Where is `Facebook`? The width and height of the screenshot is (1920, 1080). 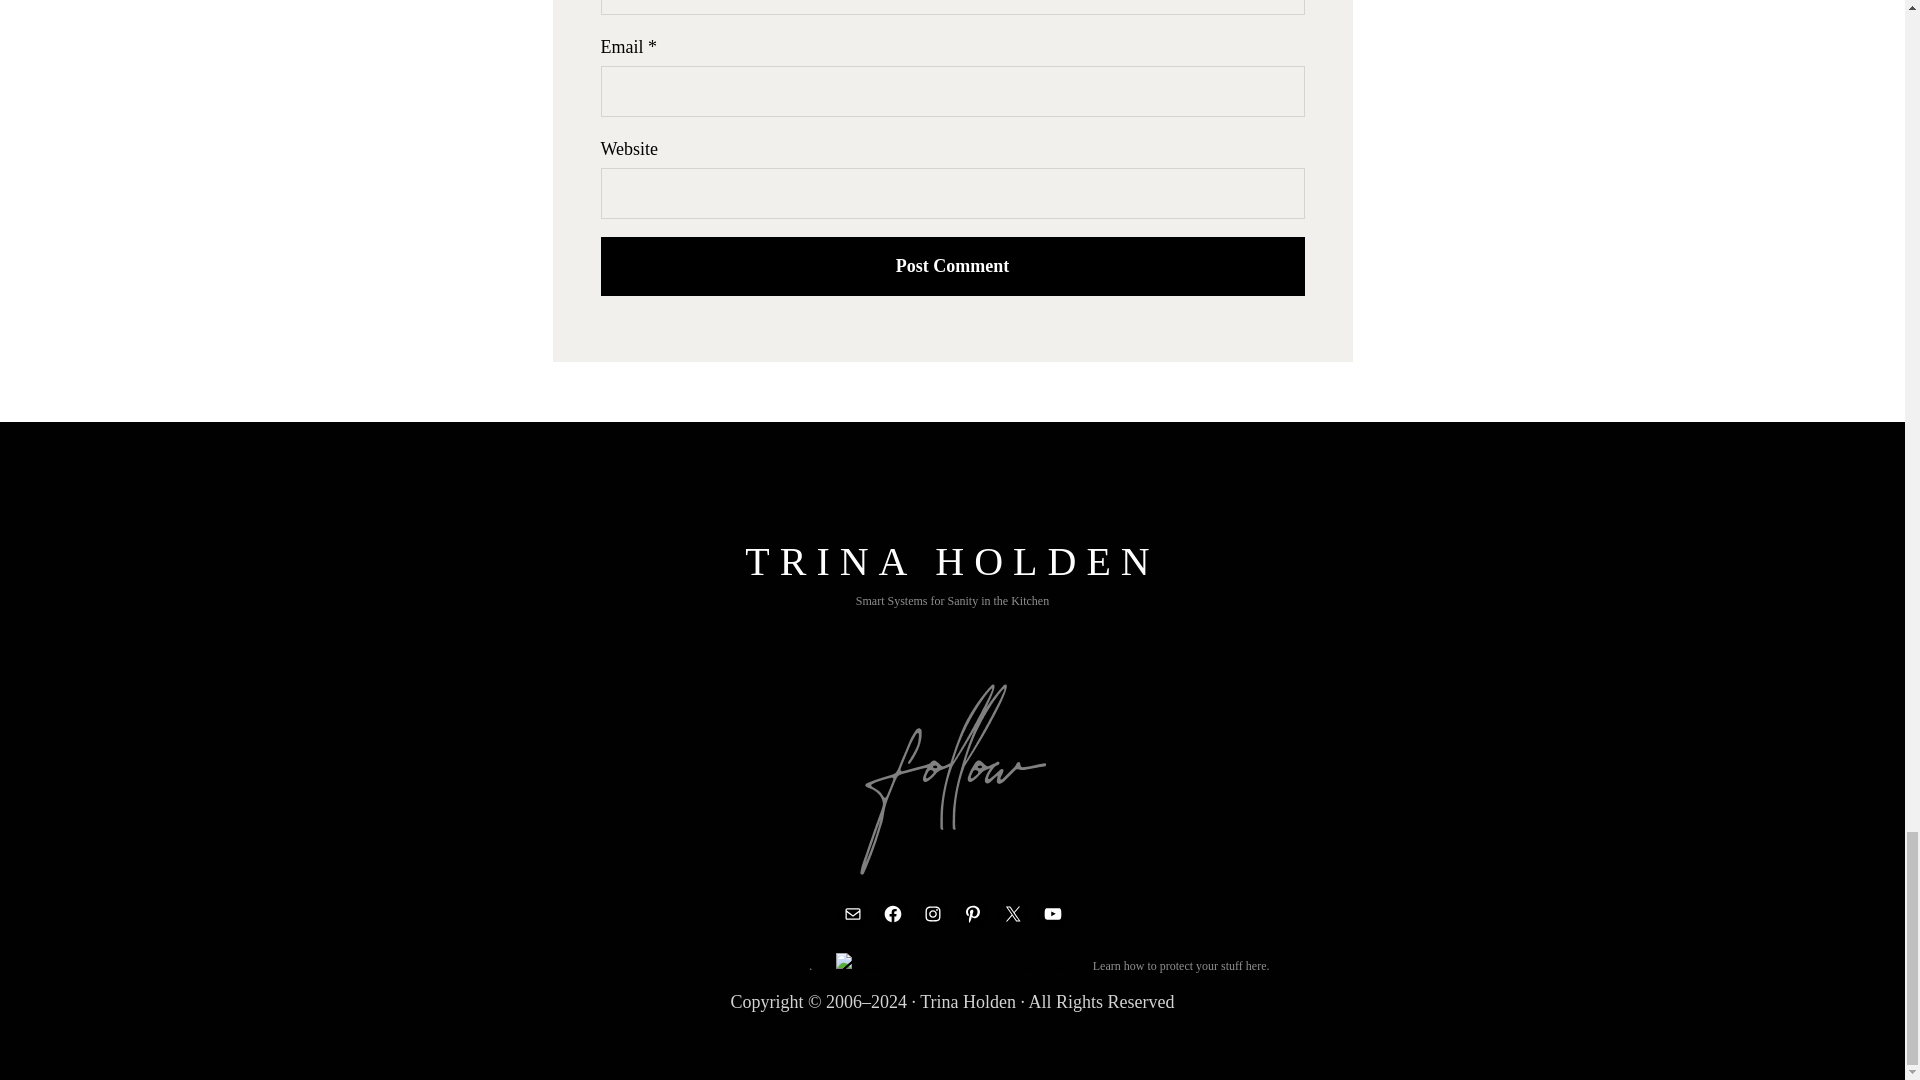 Facebook is located at coordinates (892, 913).